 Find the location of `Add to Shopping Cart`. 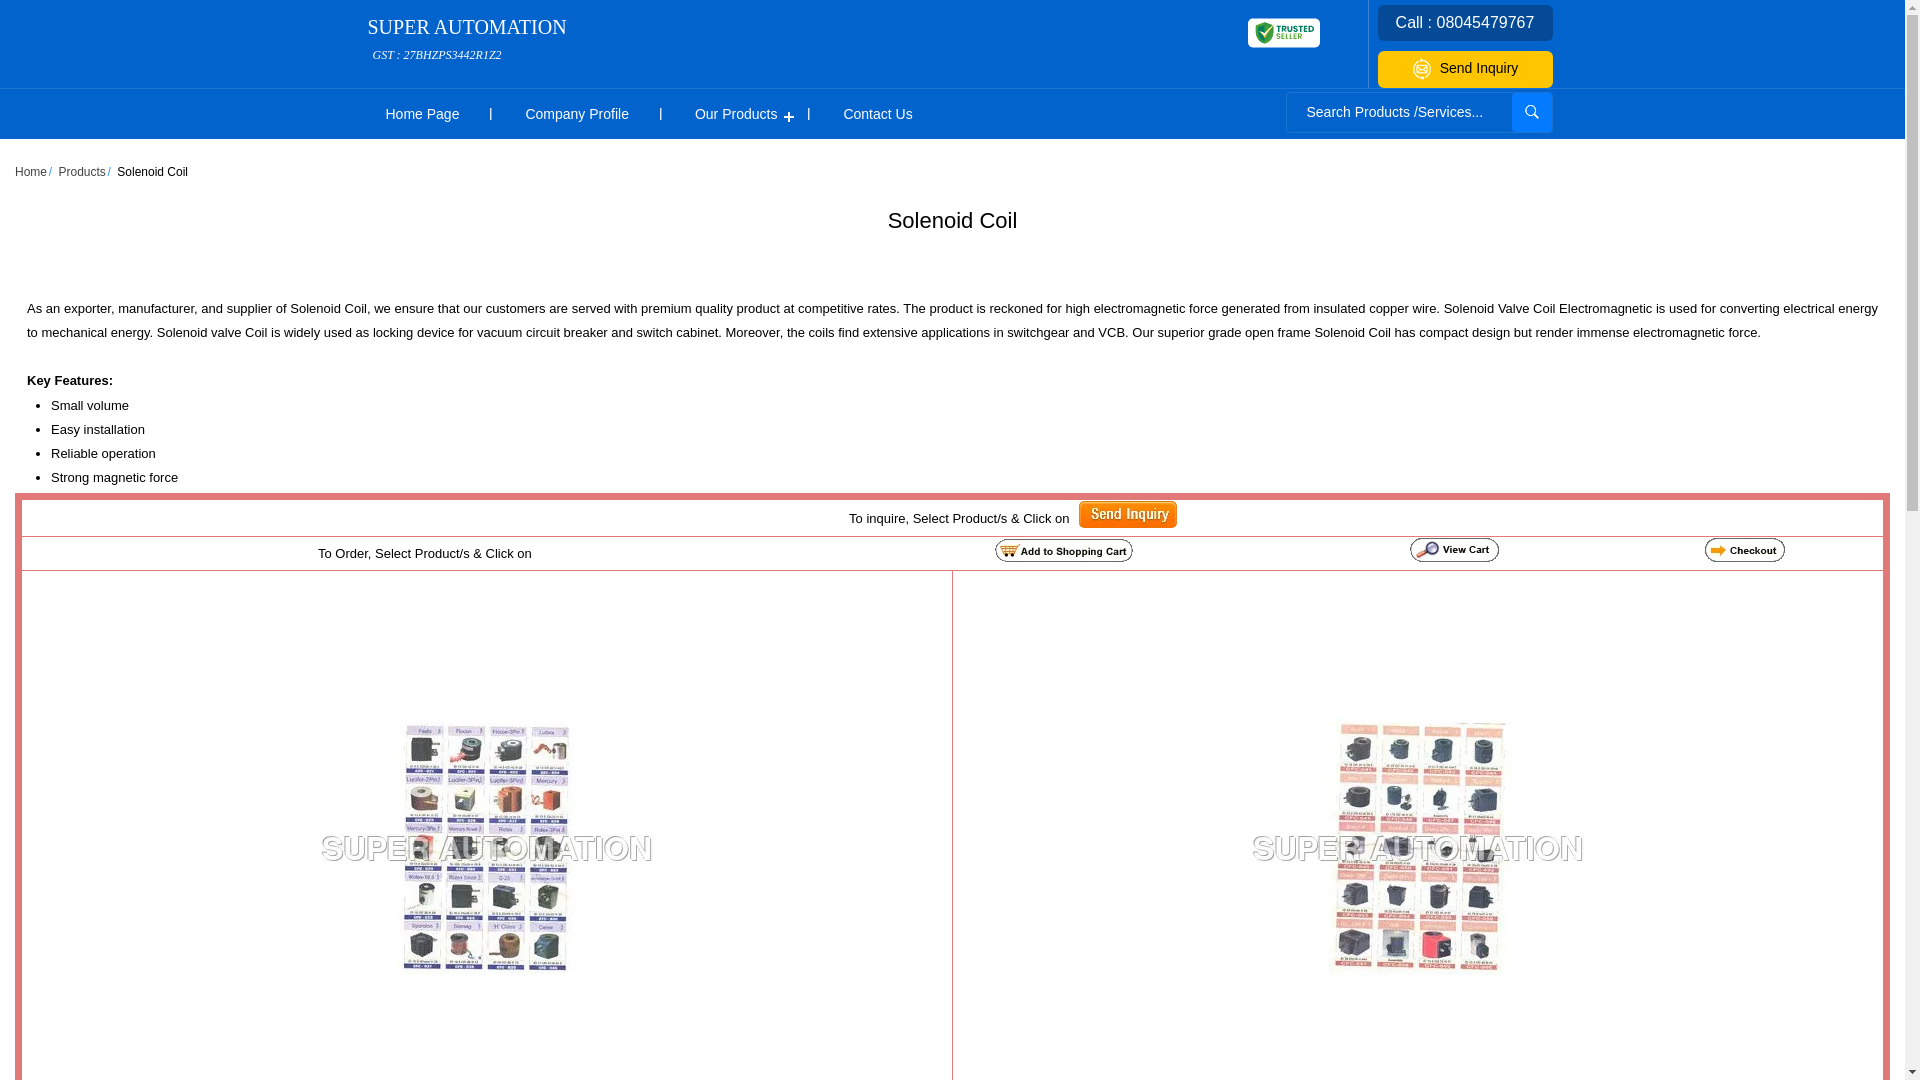

Add to Shopping Cart is located at coordinates (1063, 548).